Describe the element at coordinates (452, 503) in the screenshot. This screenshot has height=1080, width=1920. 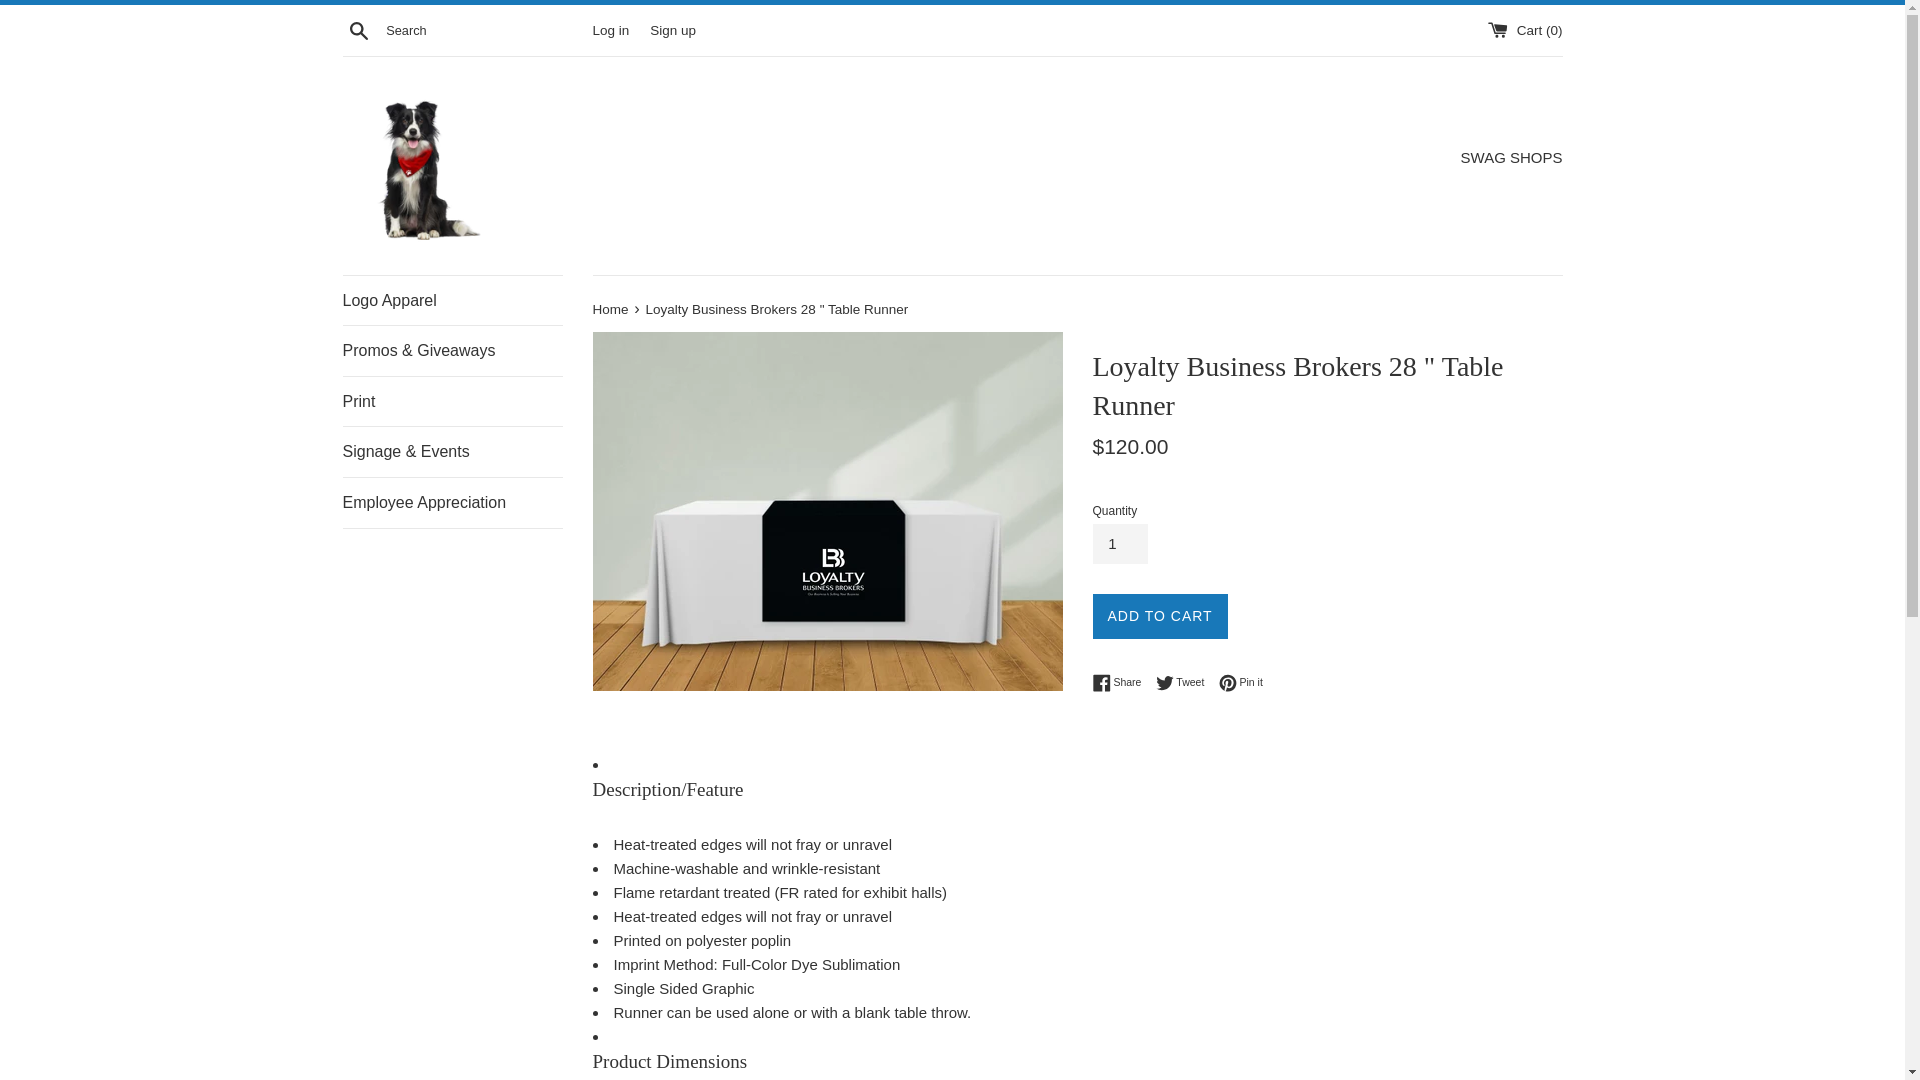
I see `1` at that location.